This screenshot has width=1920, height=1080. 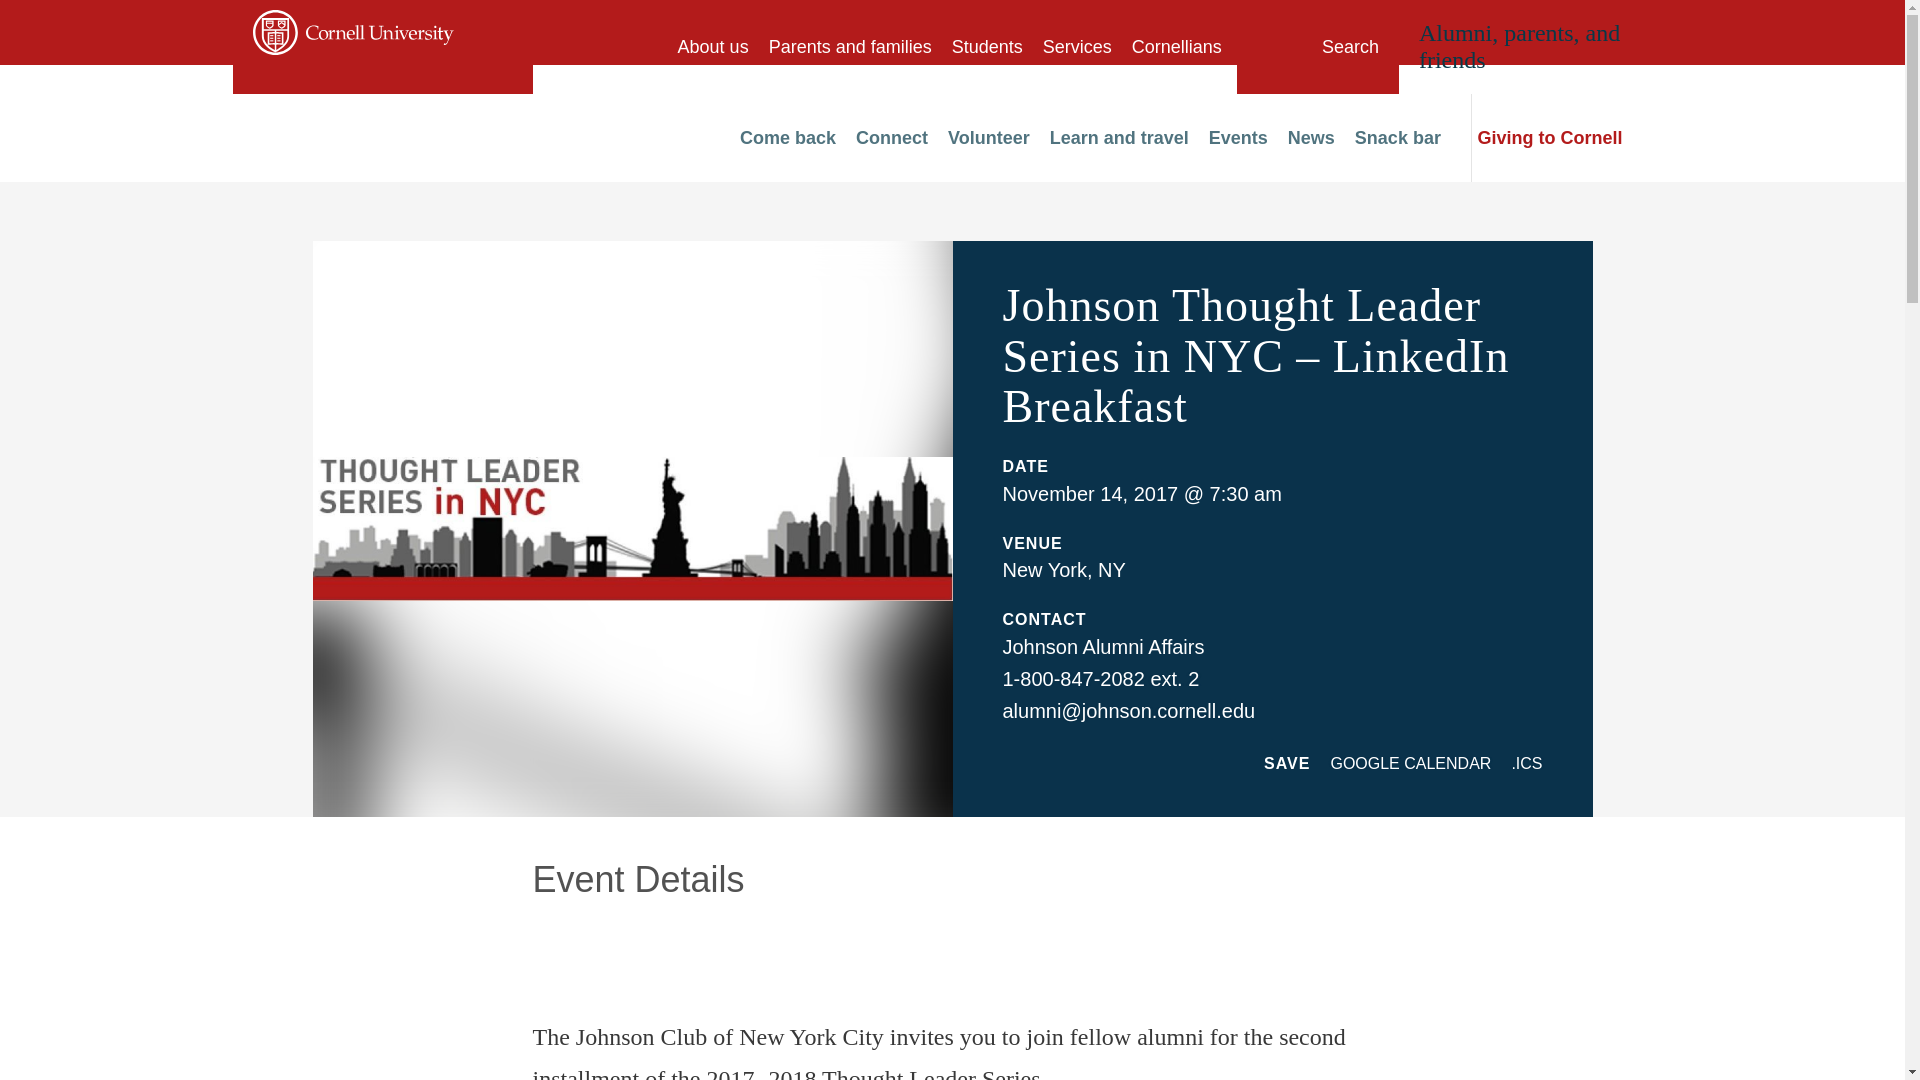 What do you see at coordinates (1238, 138) in the screenshot?
I see `Events` at bounding box center [1238, 138].